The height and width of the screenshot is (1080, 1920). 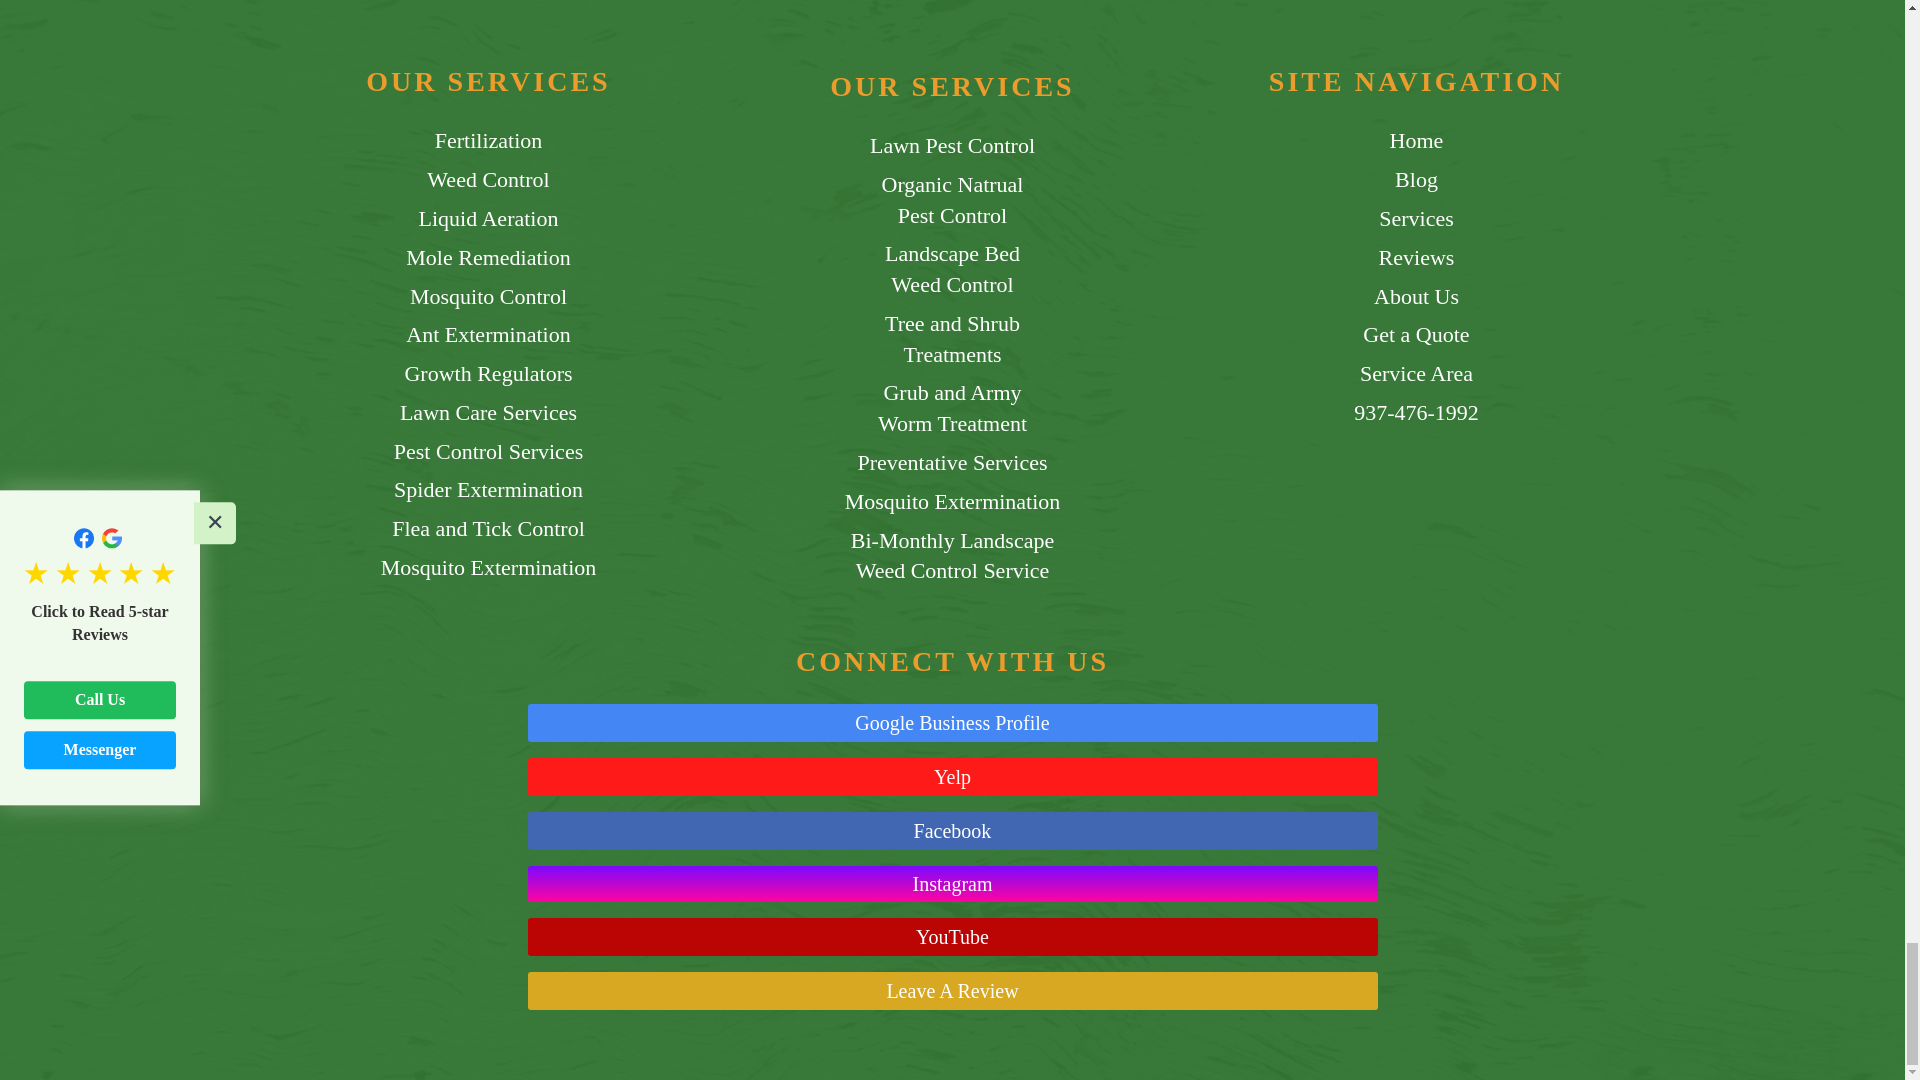 I want to click on Weed Control, so click(x=488, y=180).